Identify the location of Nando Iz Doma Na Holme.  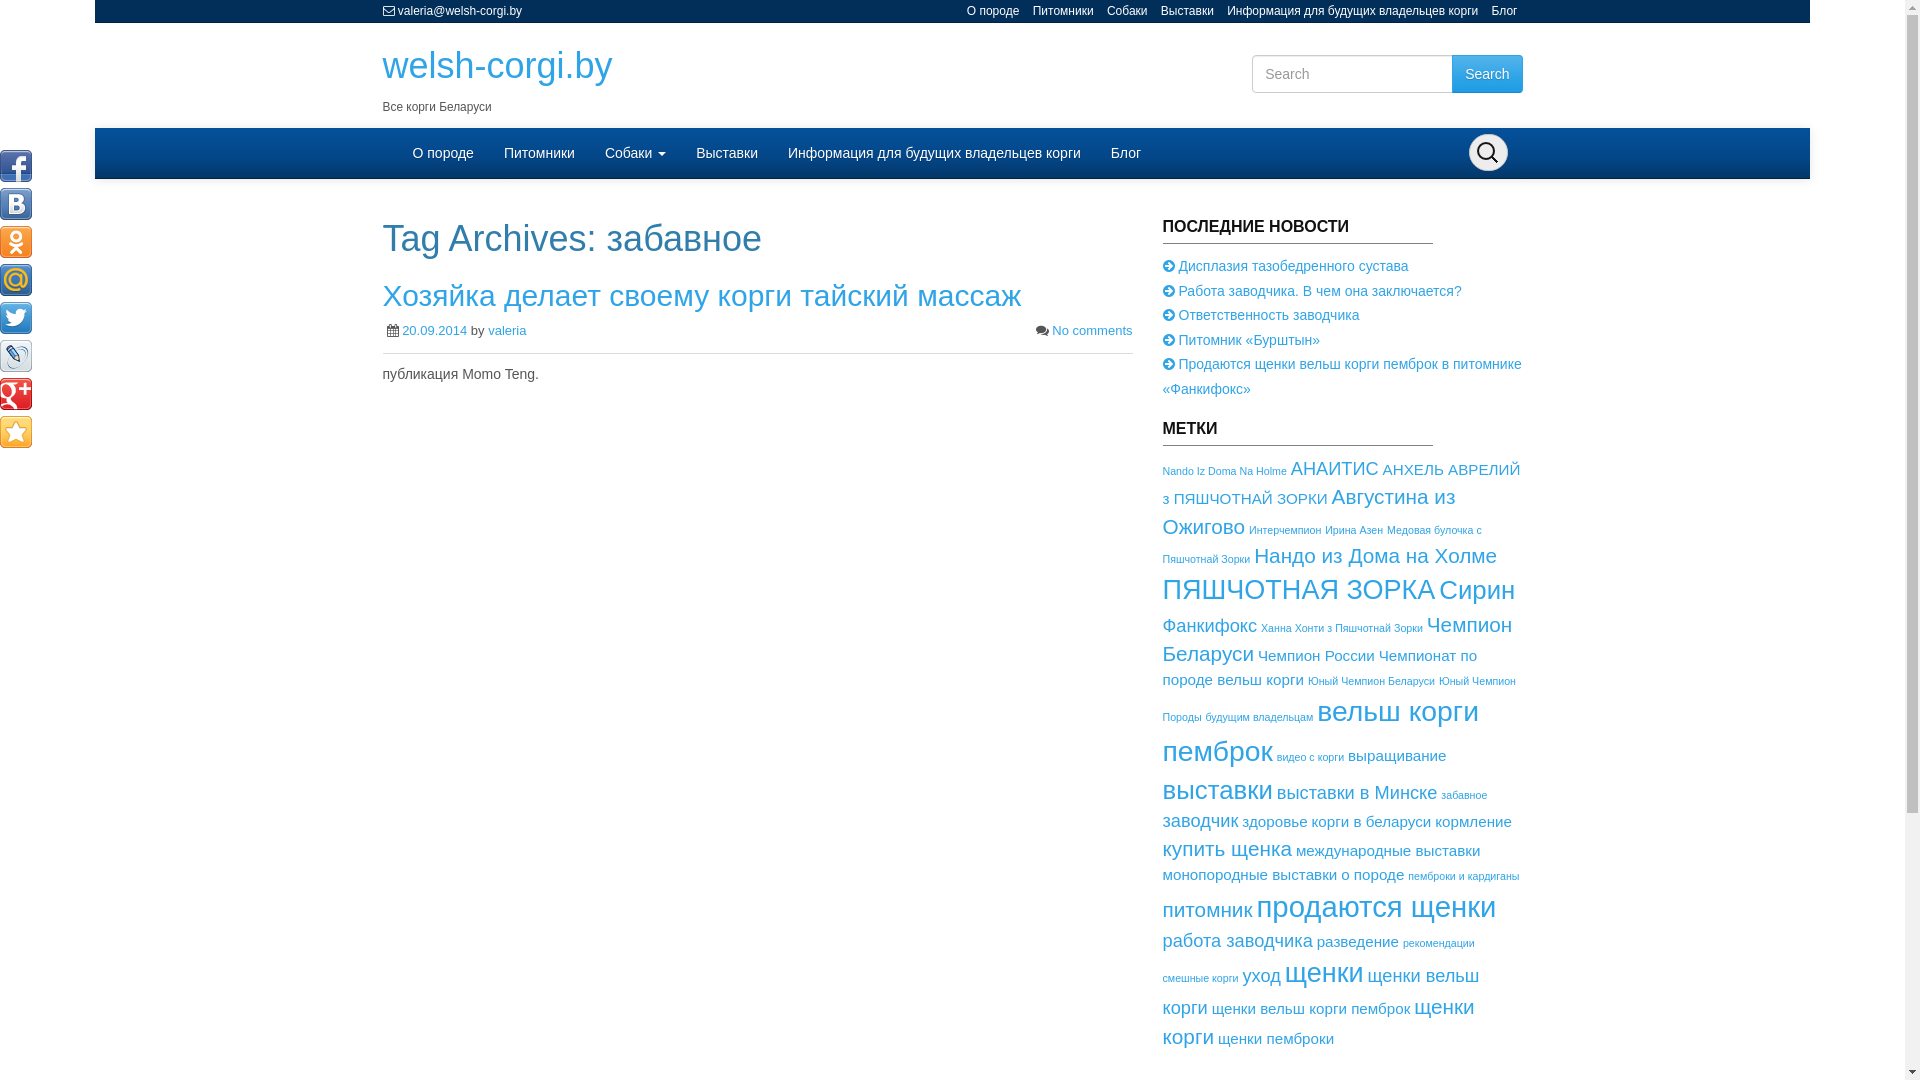
(1224, 471).